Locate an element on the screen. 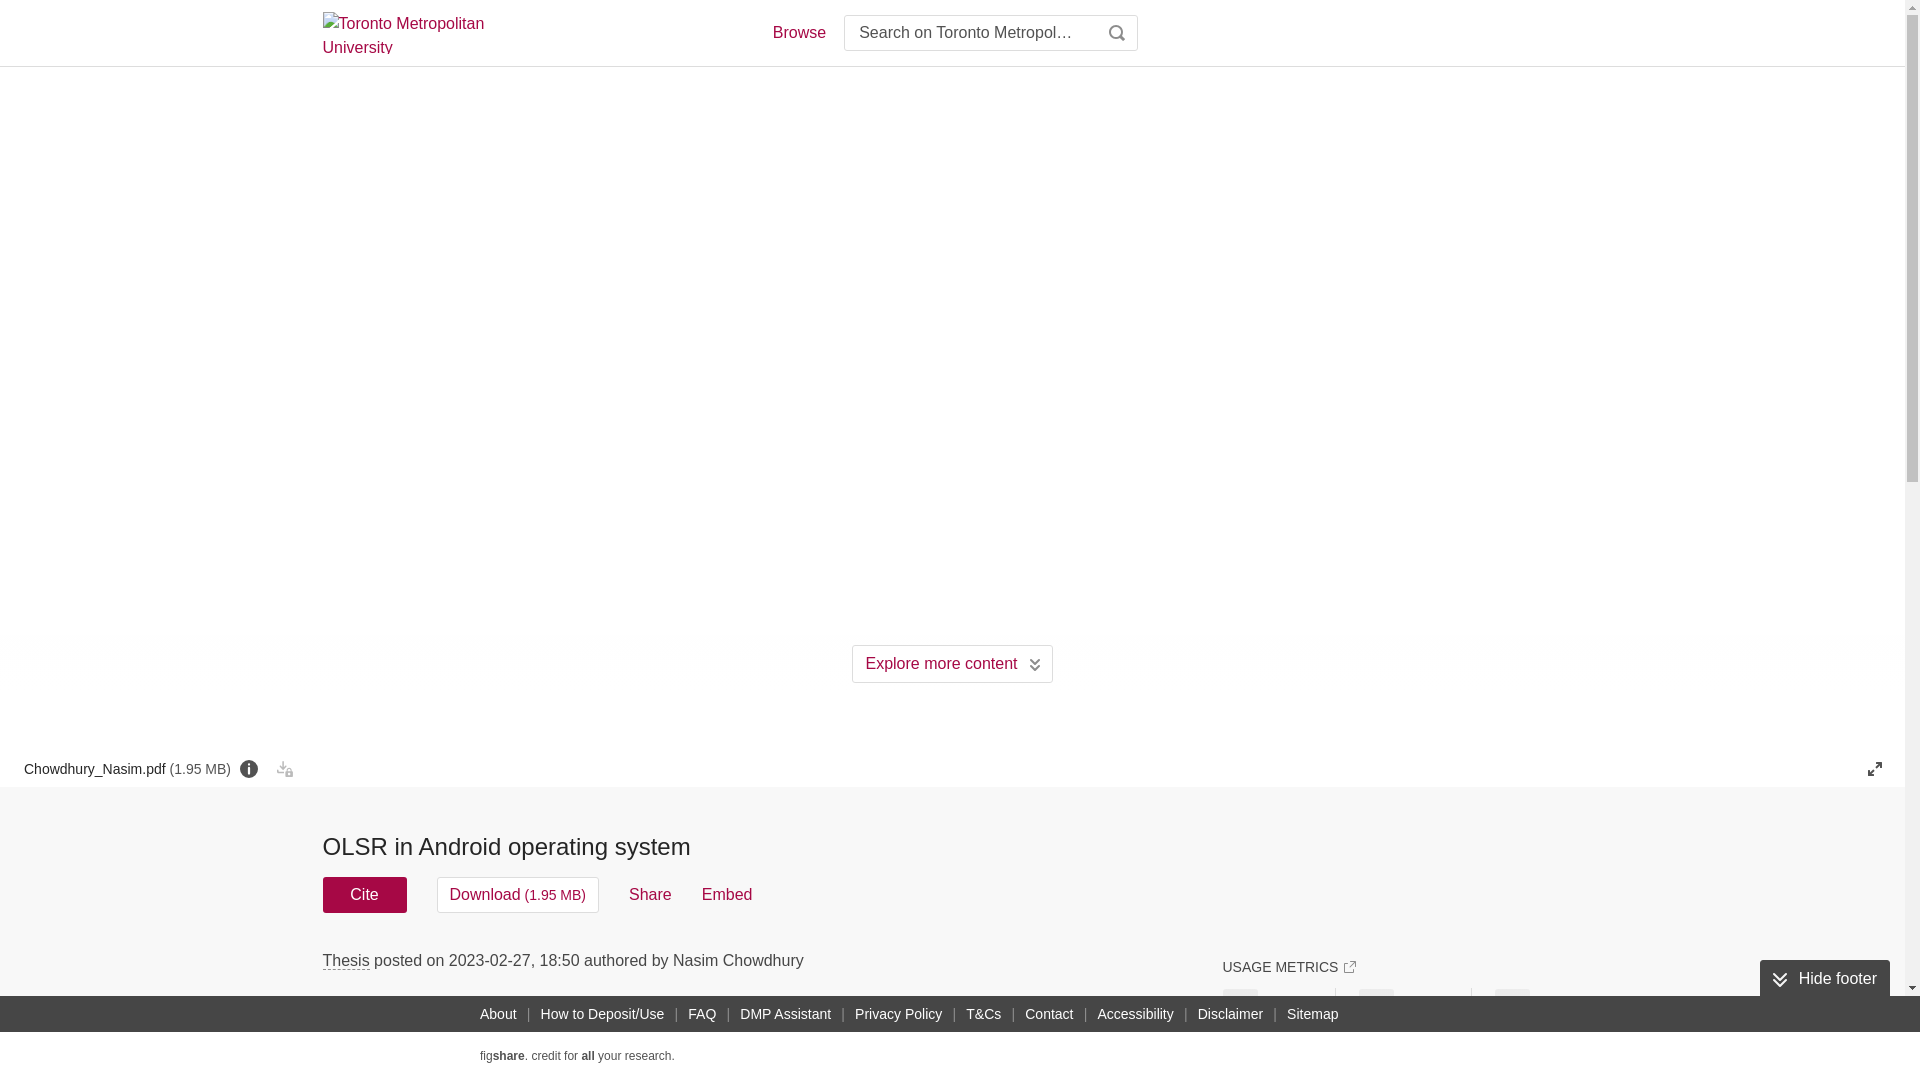  DMP Assistant is located at coordinates (785, 1014).